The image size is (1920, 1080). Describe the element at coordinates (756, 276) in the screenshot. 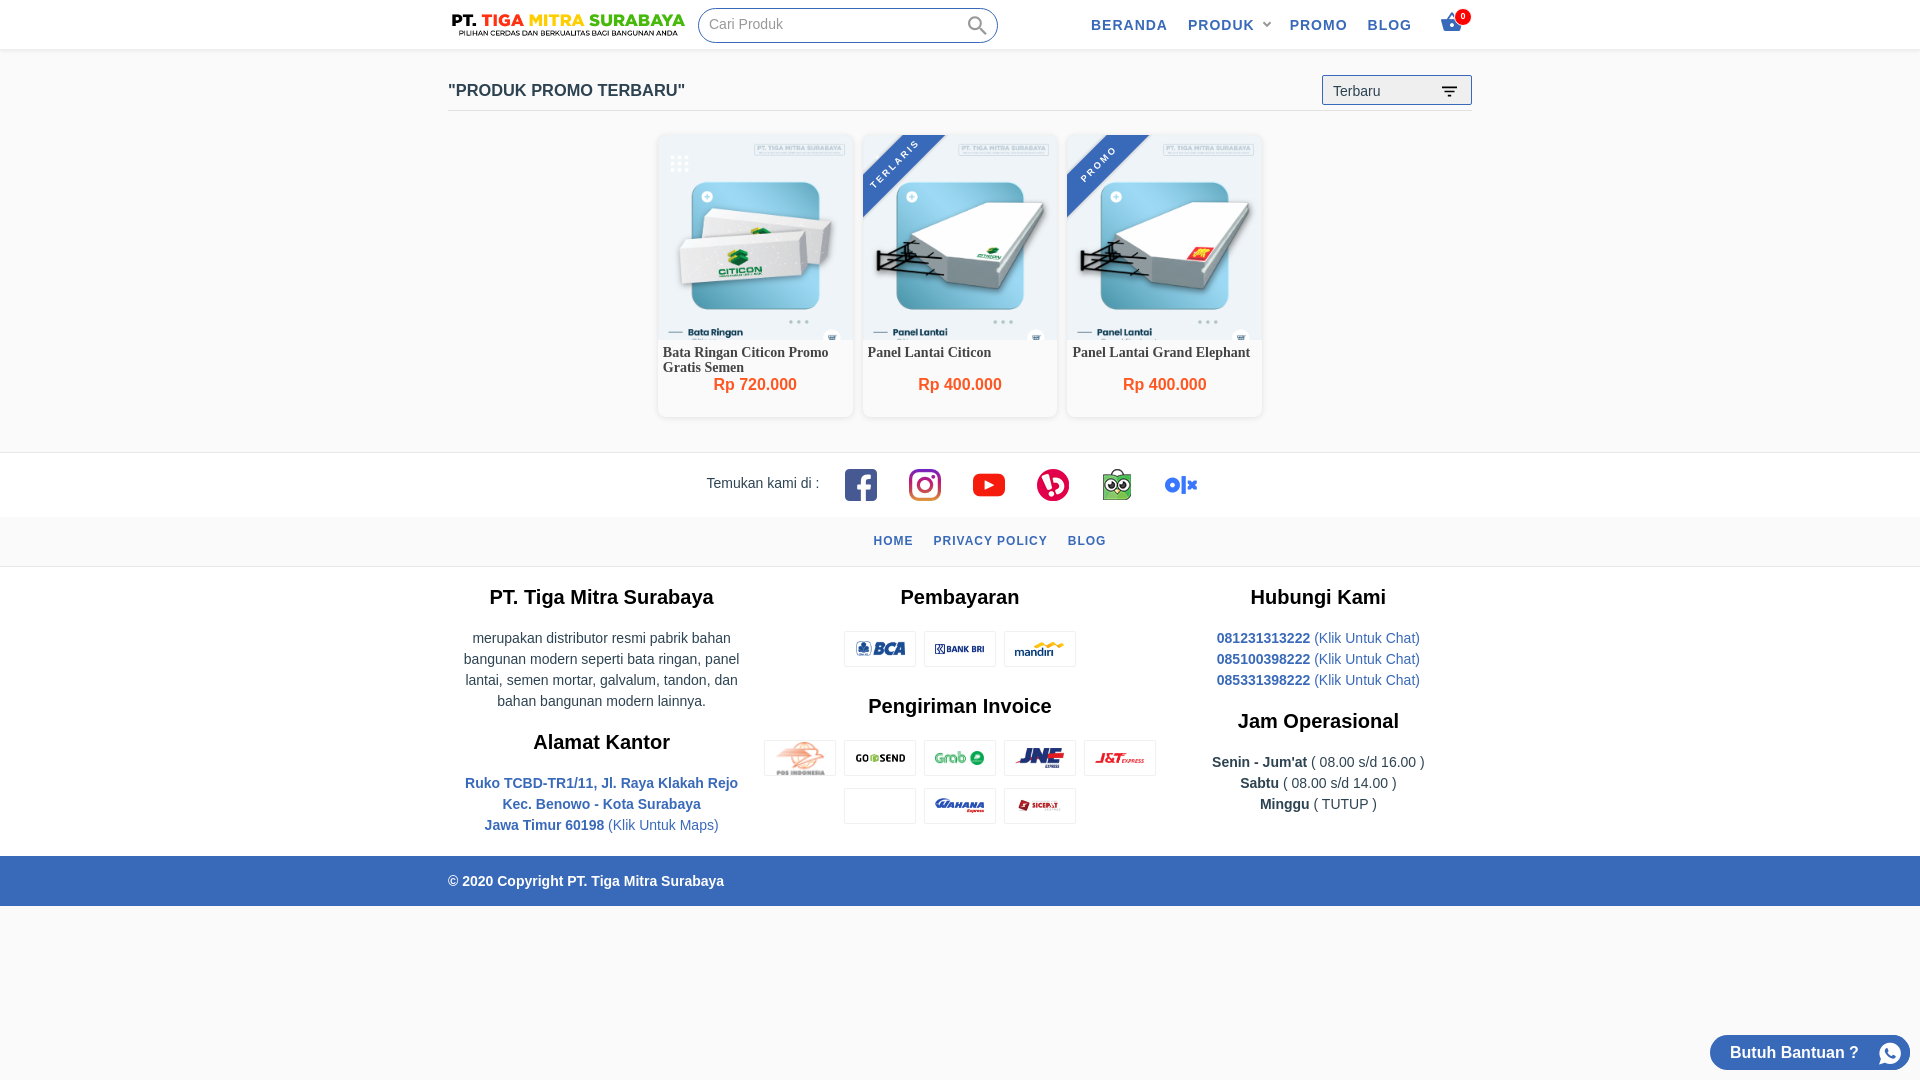

I see `Bata Ringan Citicon Promo Gratis Semen
Rp 720.000` at that location.